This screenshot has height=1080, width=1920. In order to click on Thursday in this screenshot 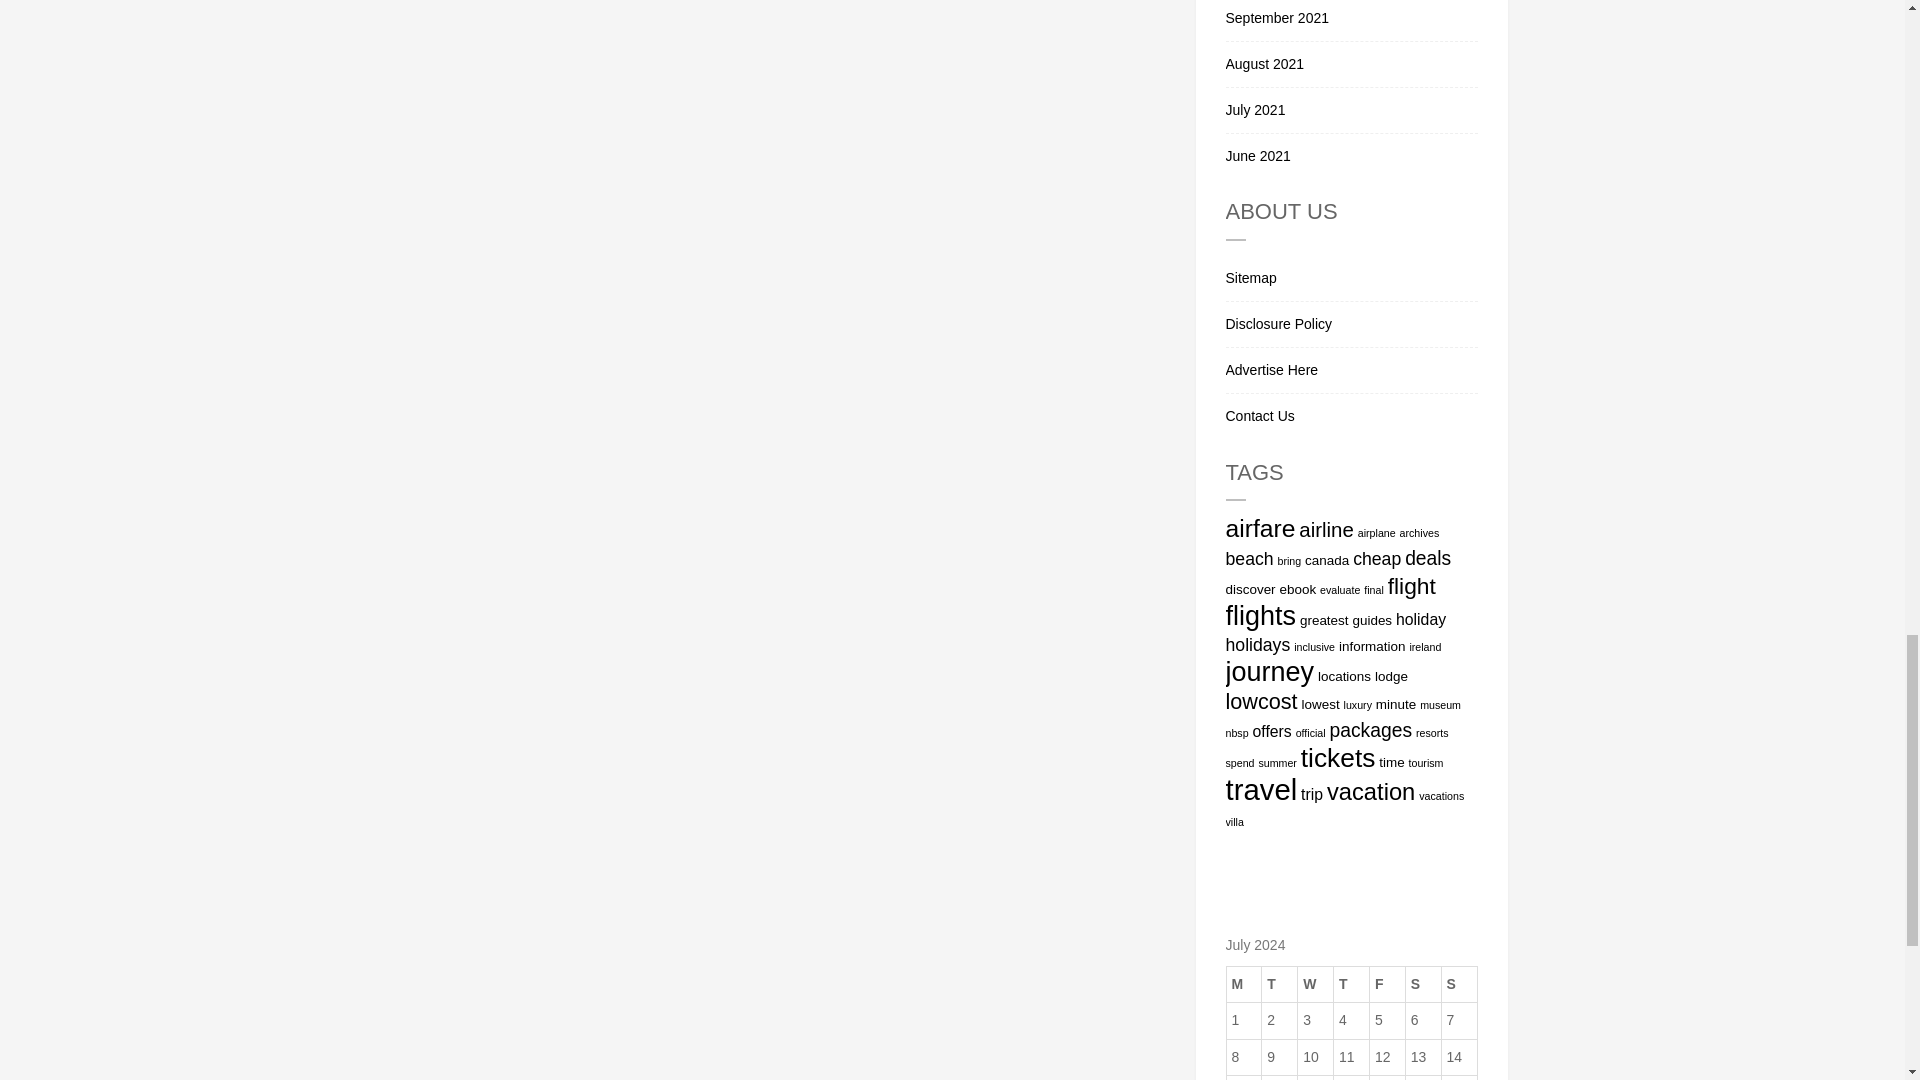, I will do `click(1352, 984)`.